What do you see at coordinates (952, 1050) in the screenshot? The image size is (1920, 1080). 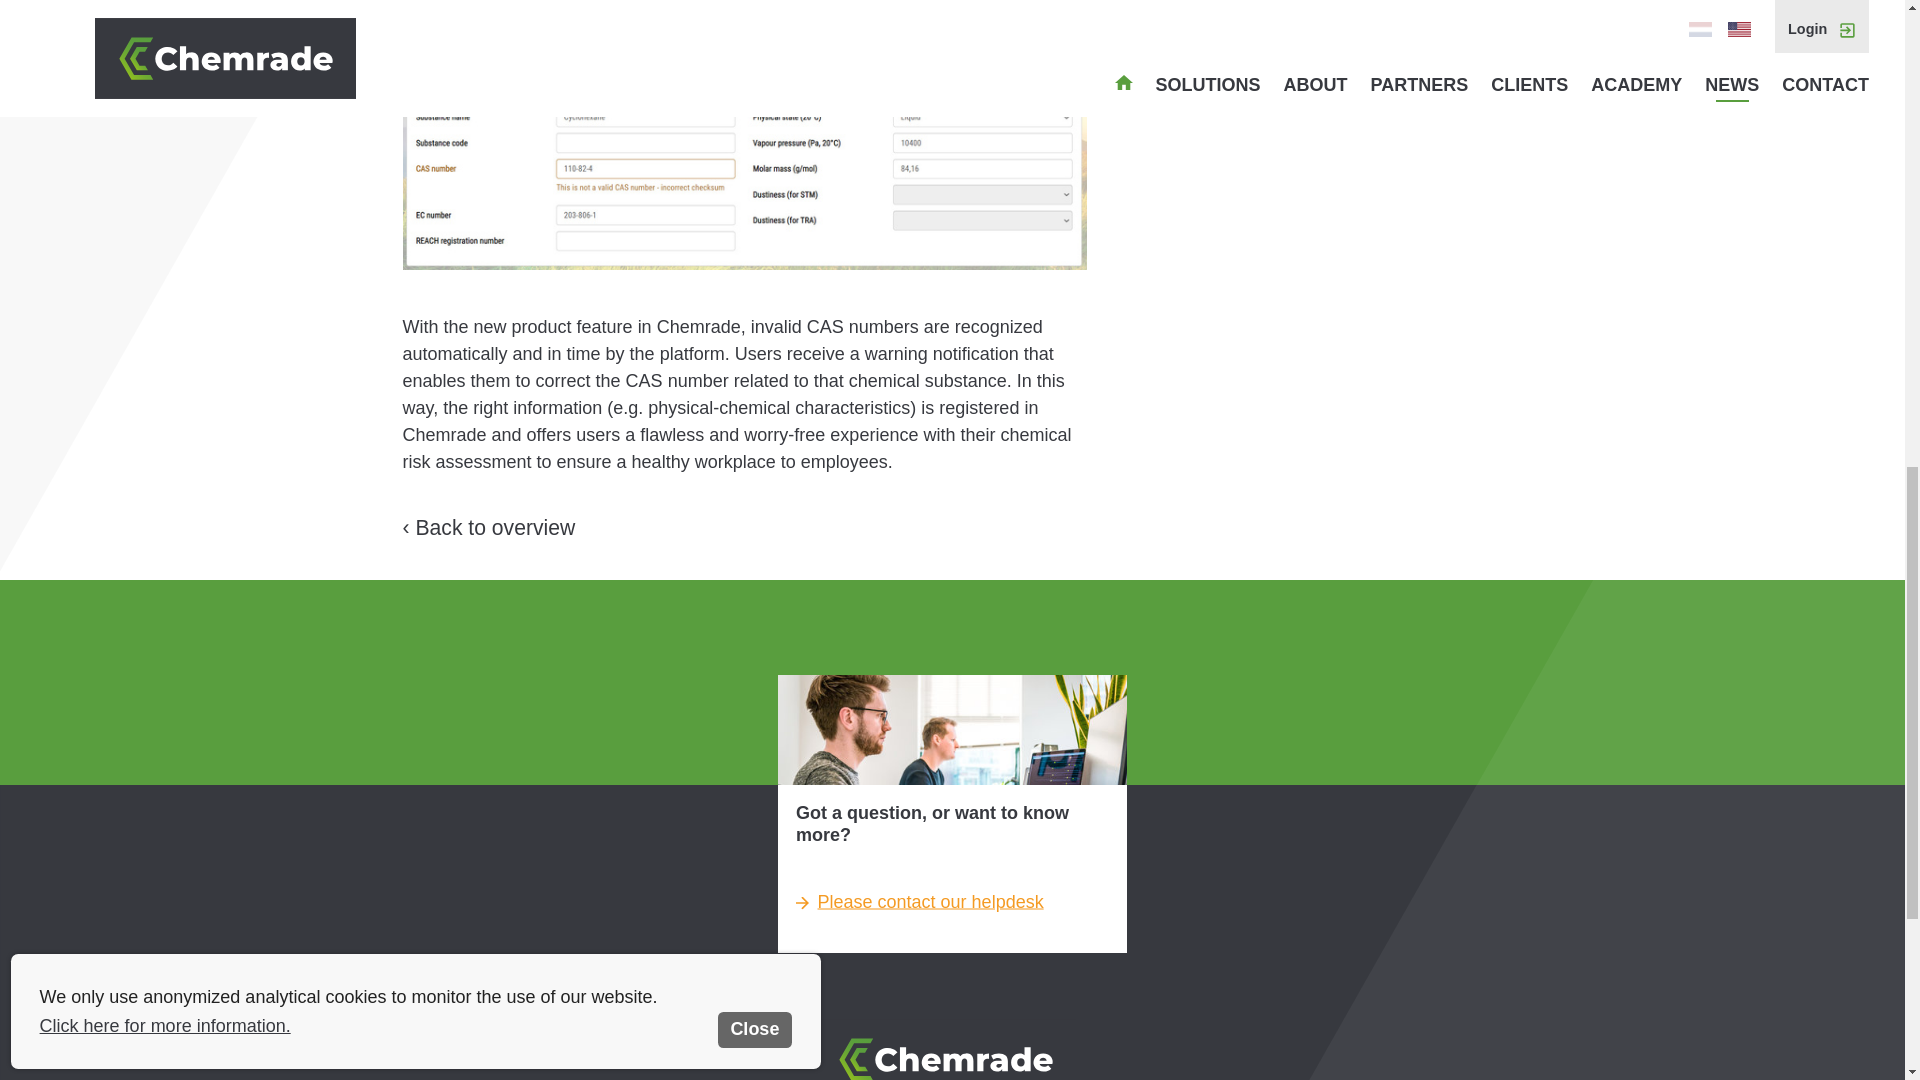 I see `Chemrade Software BV` at bounding box center [952, 1050].